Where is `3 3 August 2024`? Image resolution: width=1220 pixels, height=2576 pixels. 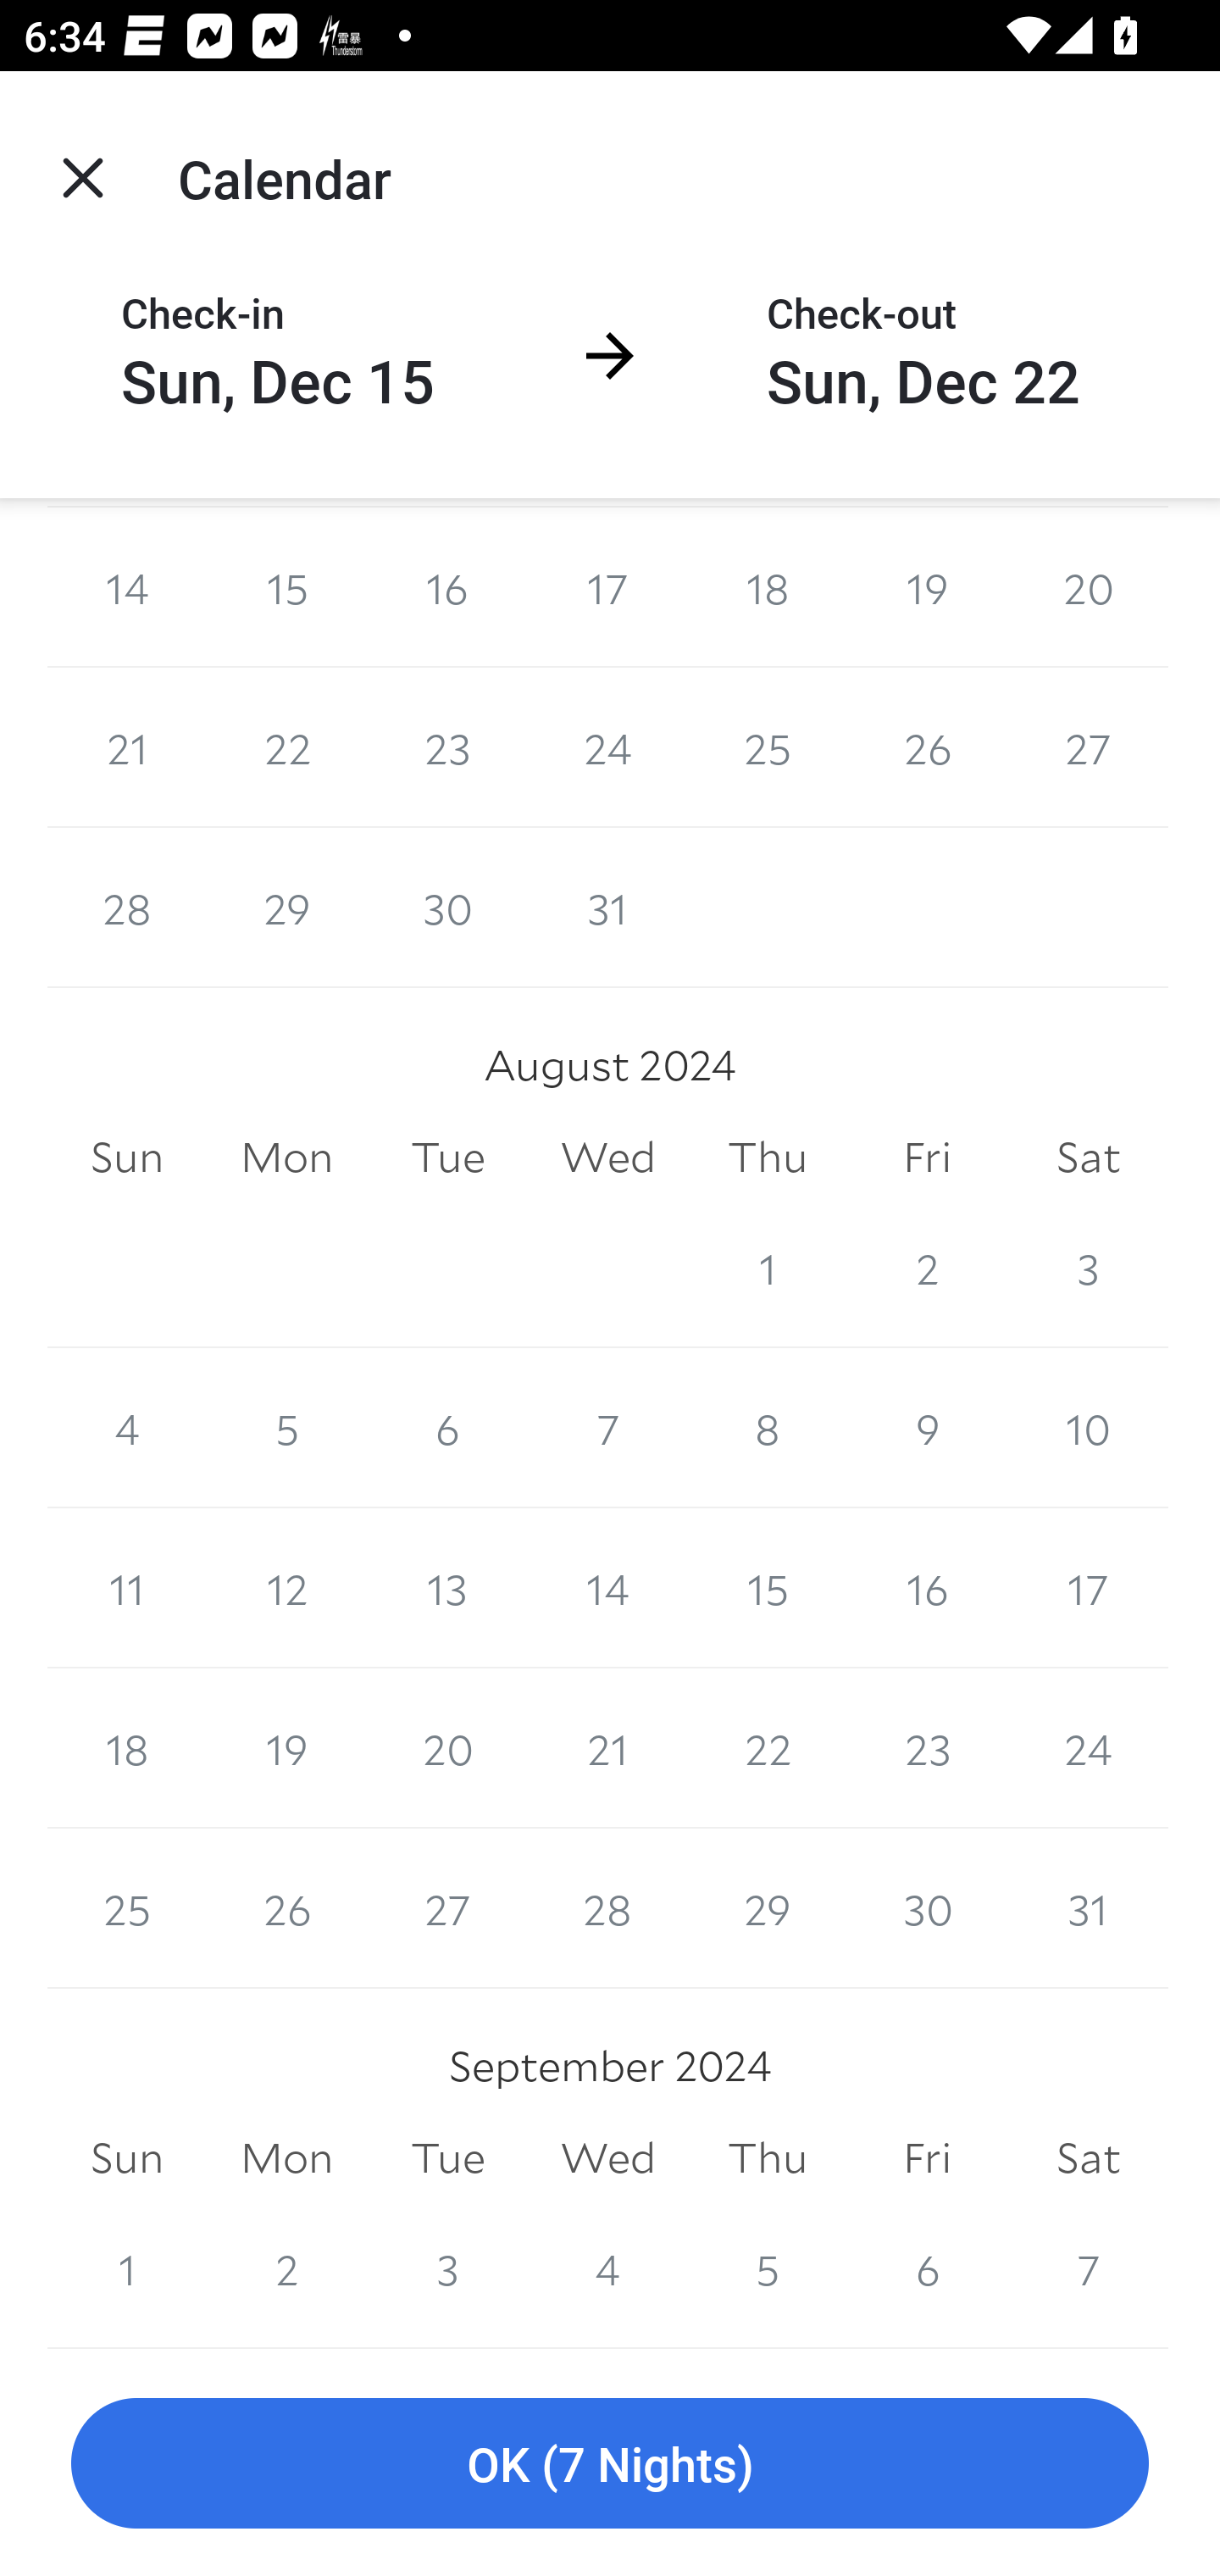
3 3 August 2024 is located at coordinates (1088, 1267).